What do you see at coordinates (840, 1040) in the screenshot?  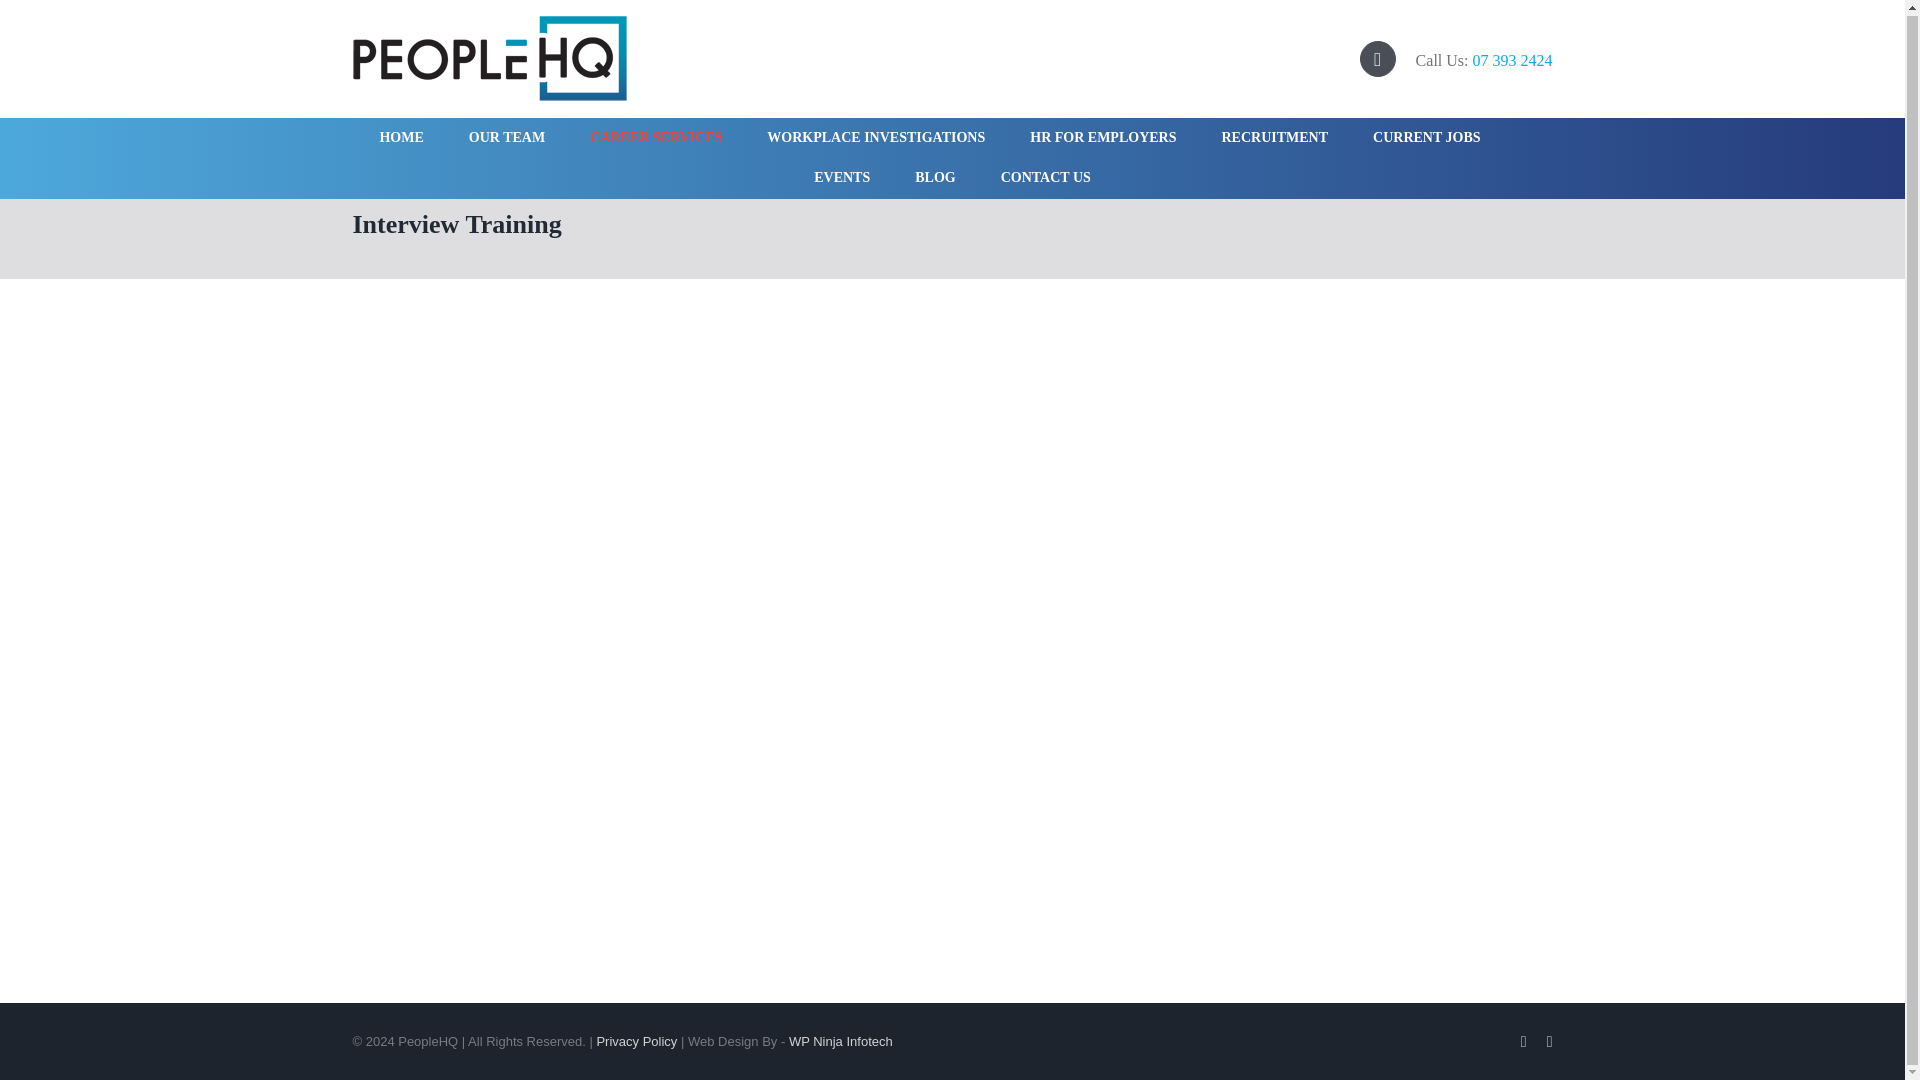 I see `WP Ninja Infotech` at bounding box center [840, 1040].